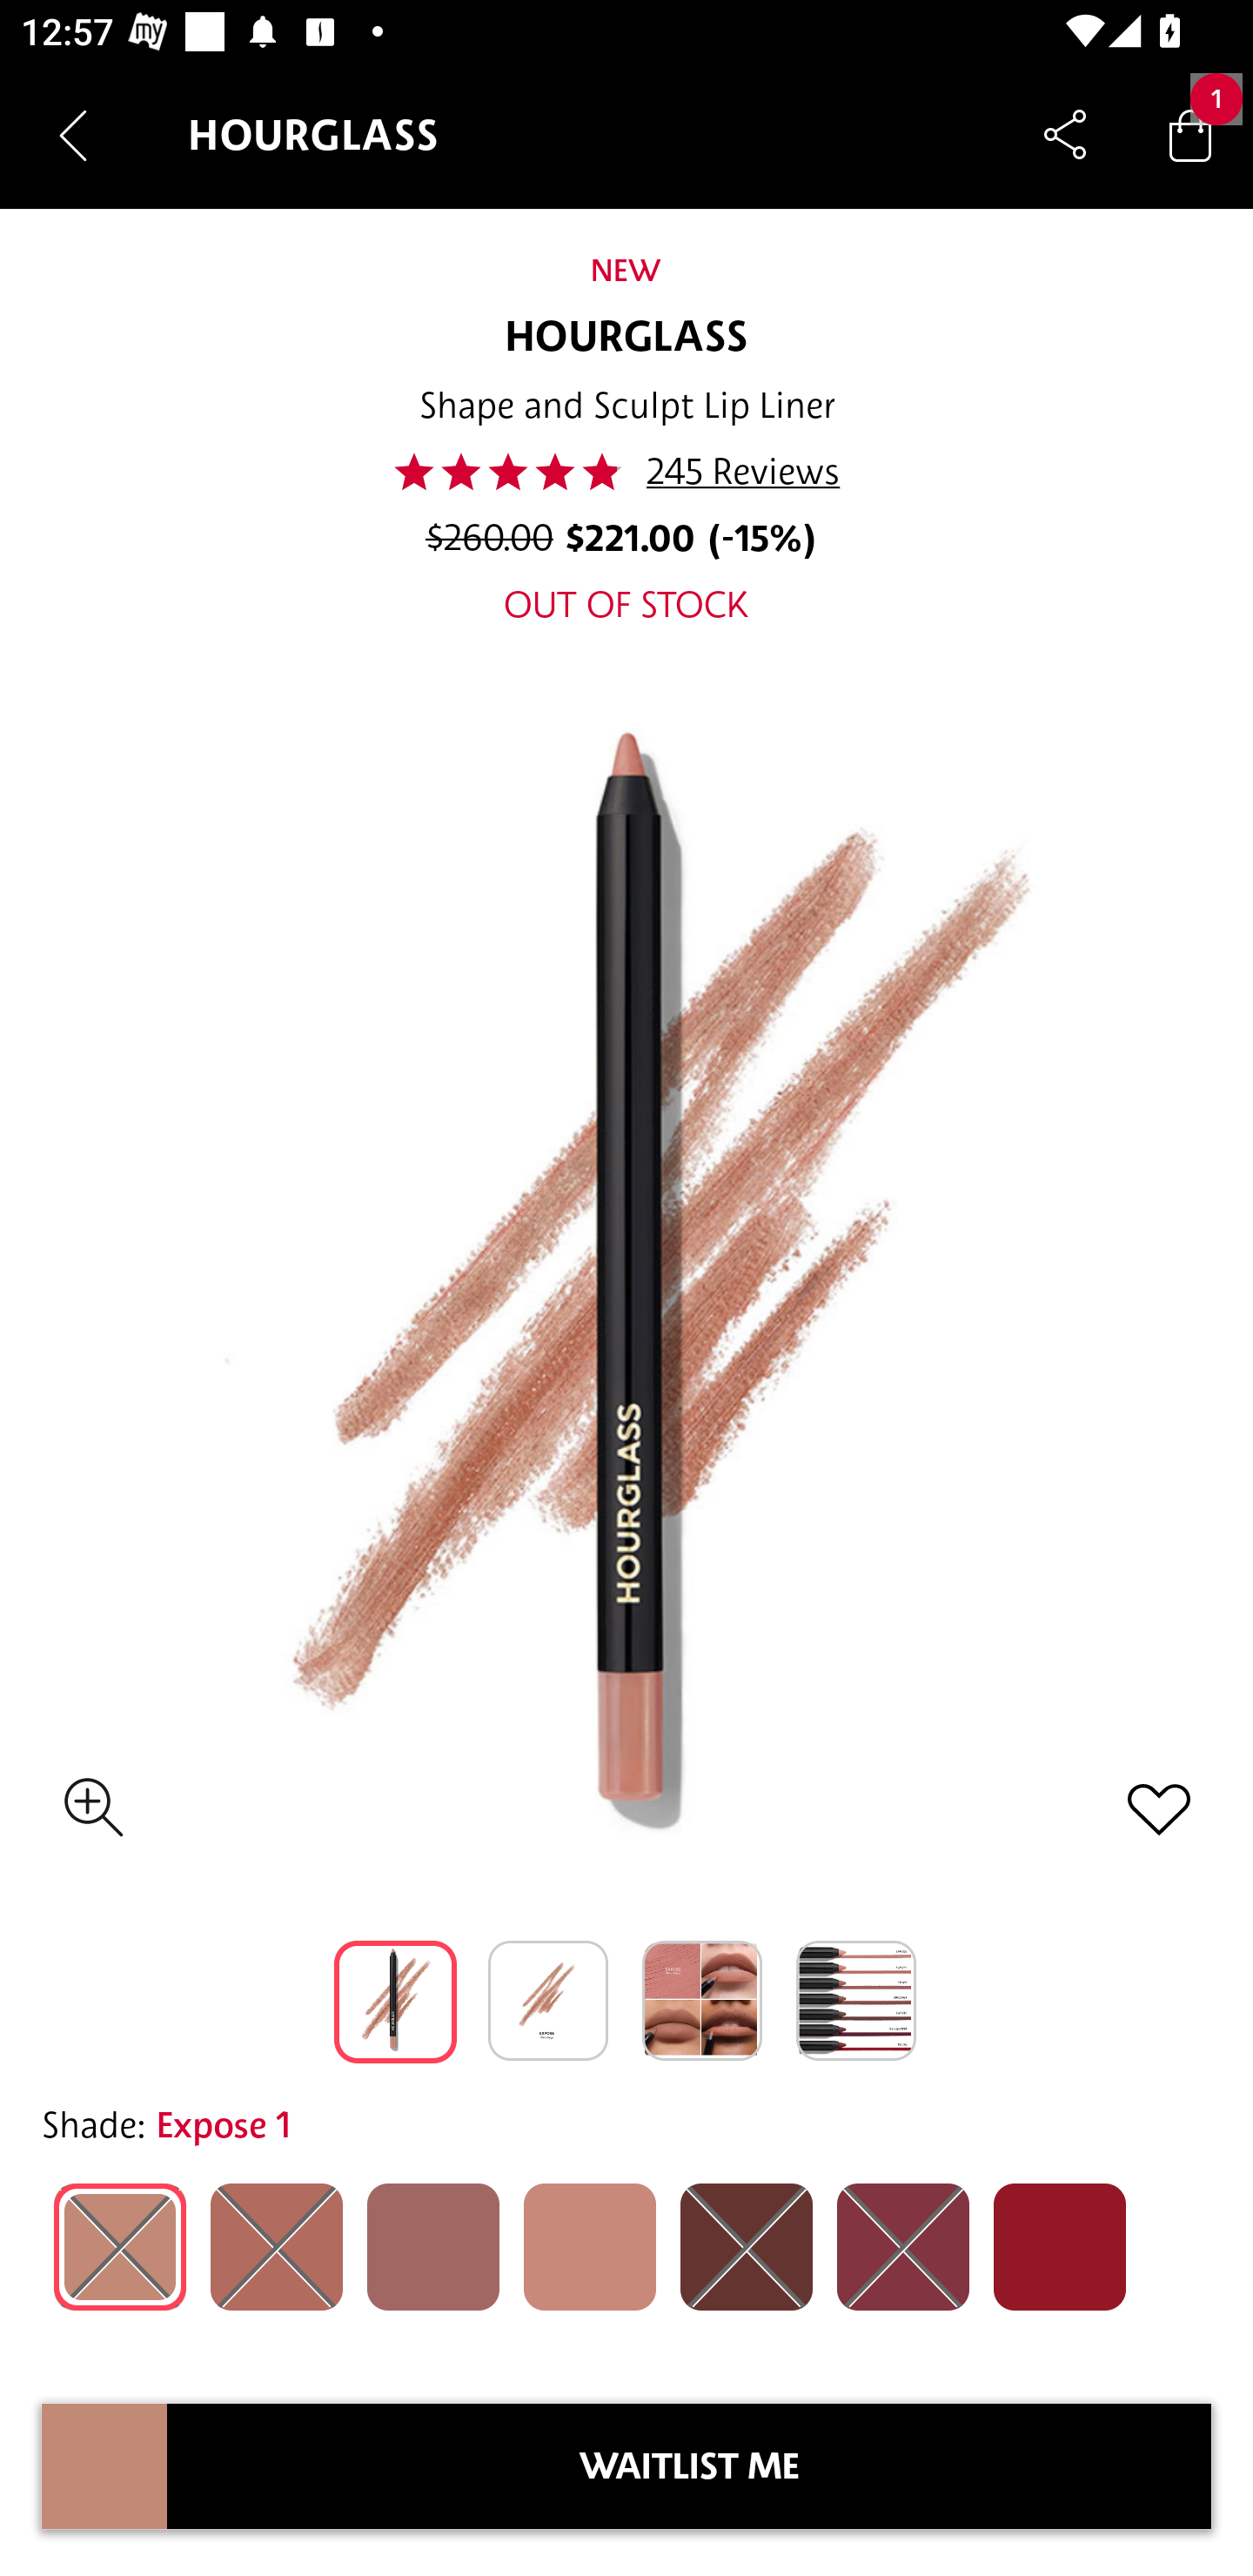  What do you see at coordinates (626, 472) in the screenshot?
I see `48.0 245 Reviews` at bounding box center [626, 472].